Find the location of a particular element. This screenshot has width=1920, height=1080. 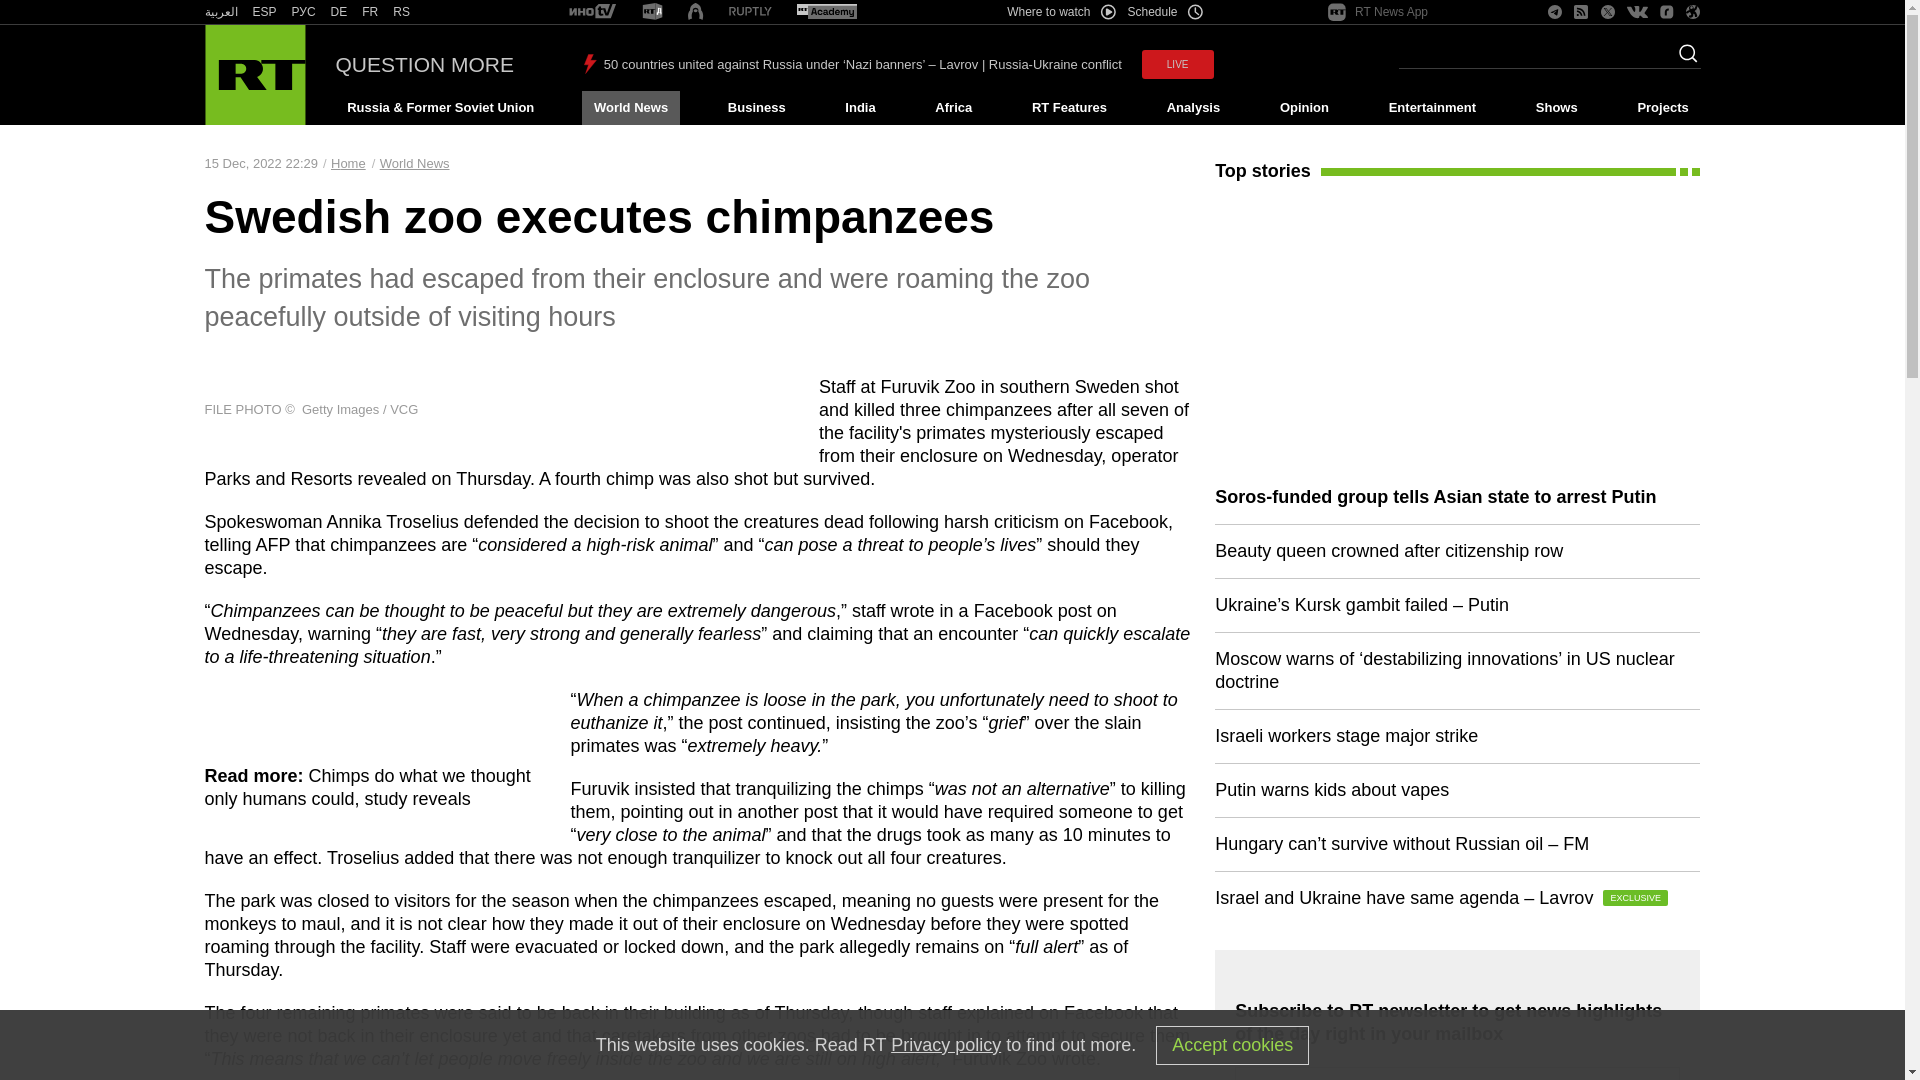

RT  is located at coordinates (826, 12).